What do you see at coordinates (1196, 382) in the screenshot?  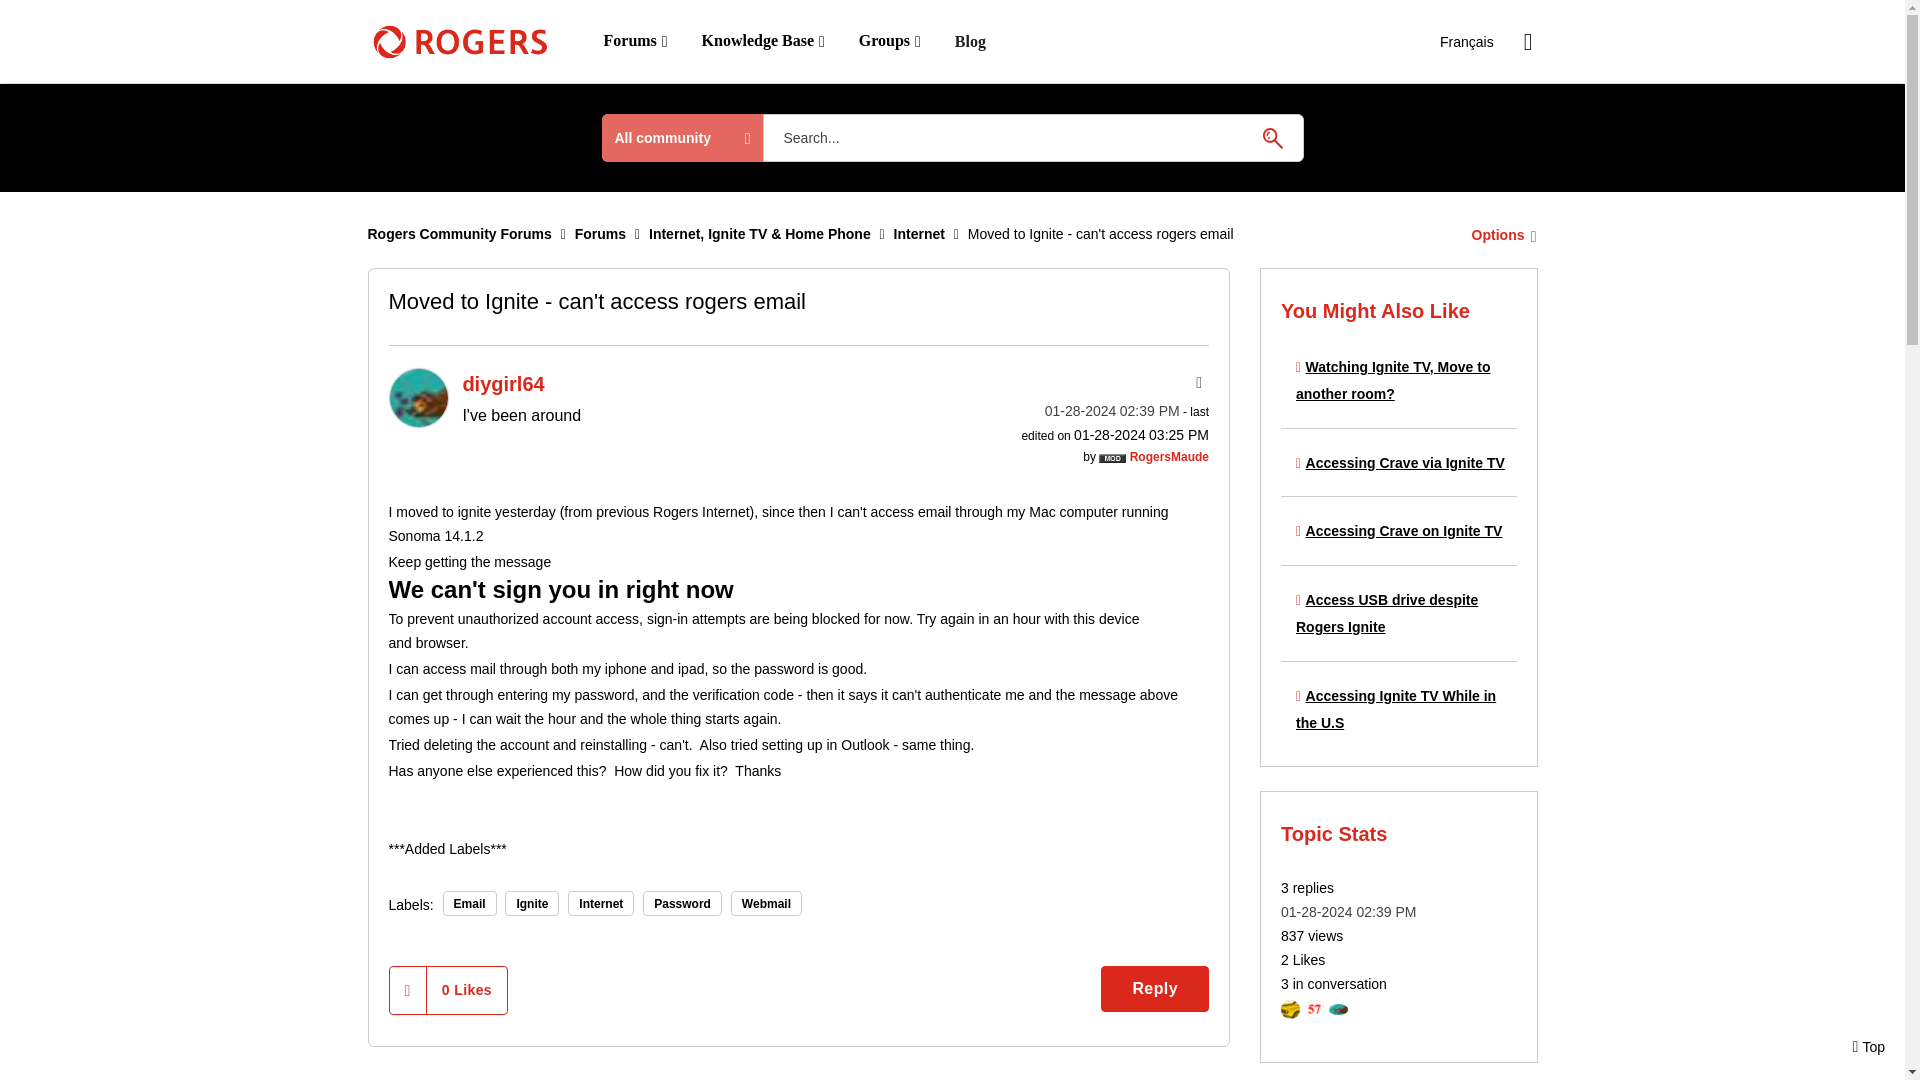 I see `Show option menu` at bounding box center [1196, 382].